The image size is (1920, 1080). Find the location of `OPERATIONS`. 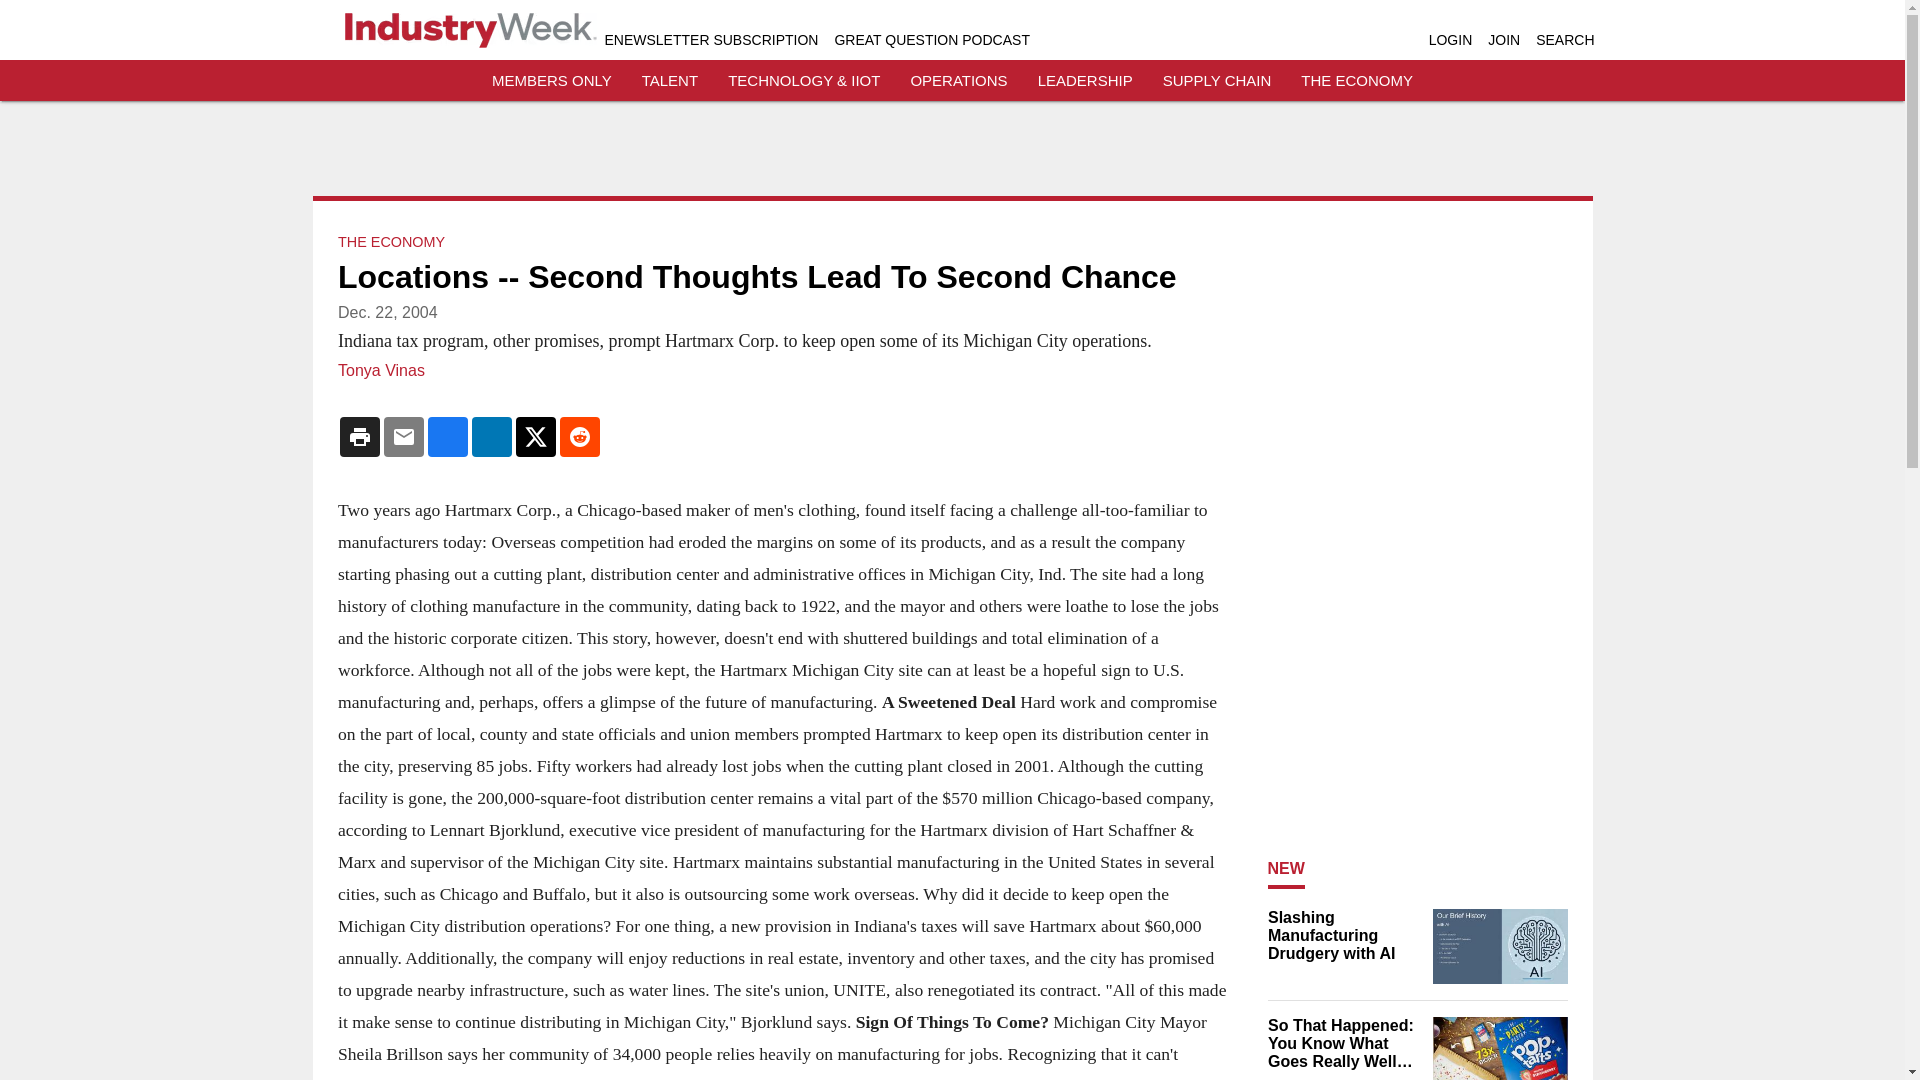

OPERATIONS is located at coordinates (958, 80).